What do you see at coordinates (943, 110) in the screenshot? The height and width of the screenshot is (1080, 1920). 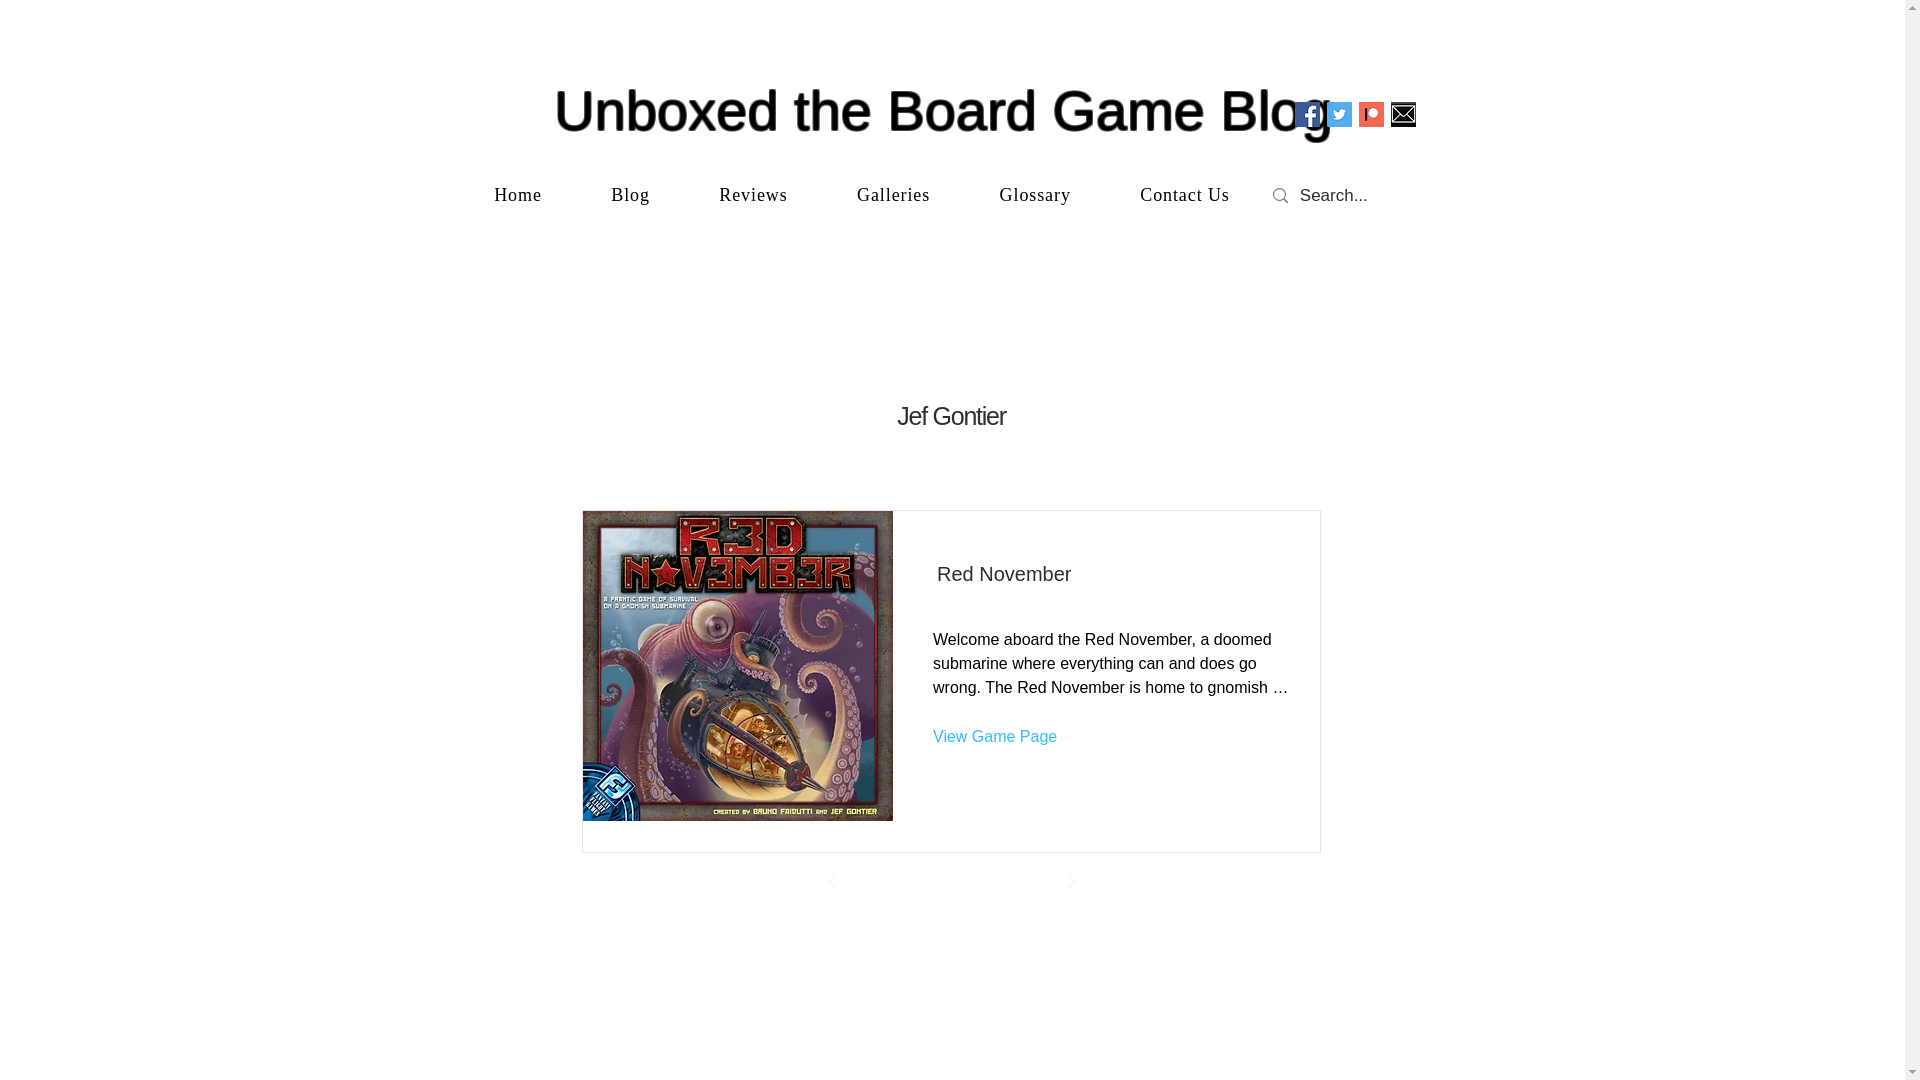 I see `Unboxed the Board Game Blog` at bounding box center [943, 110].